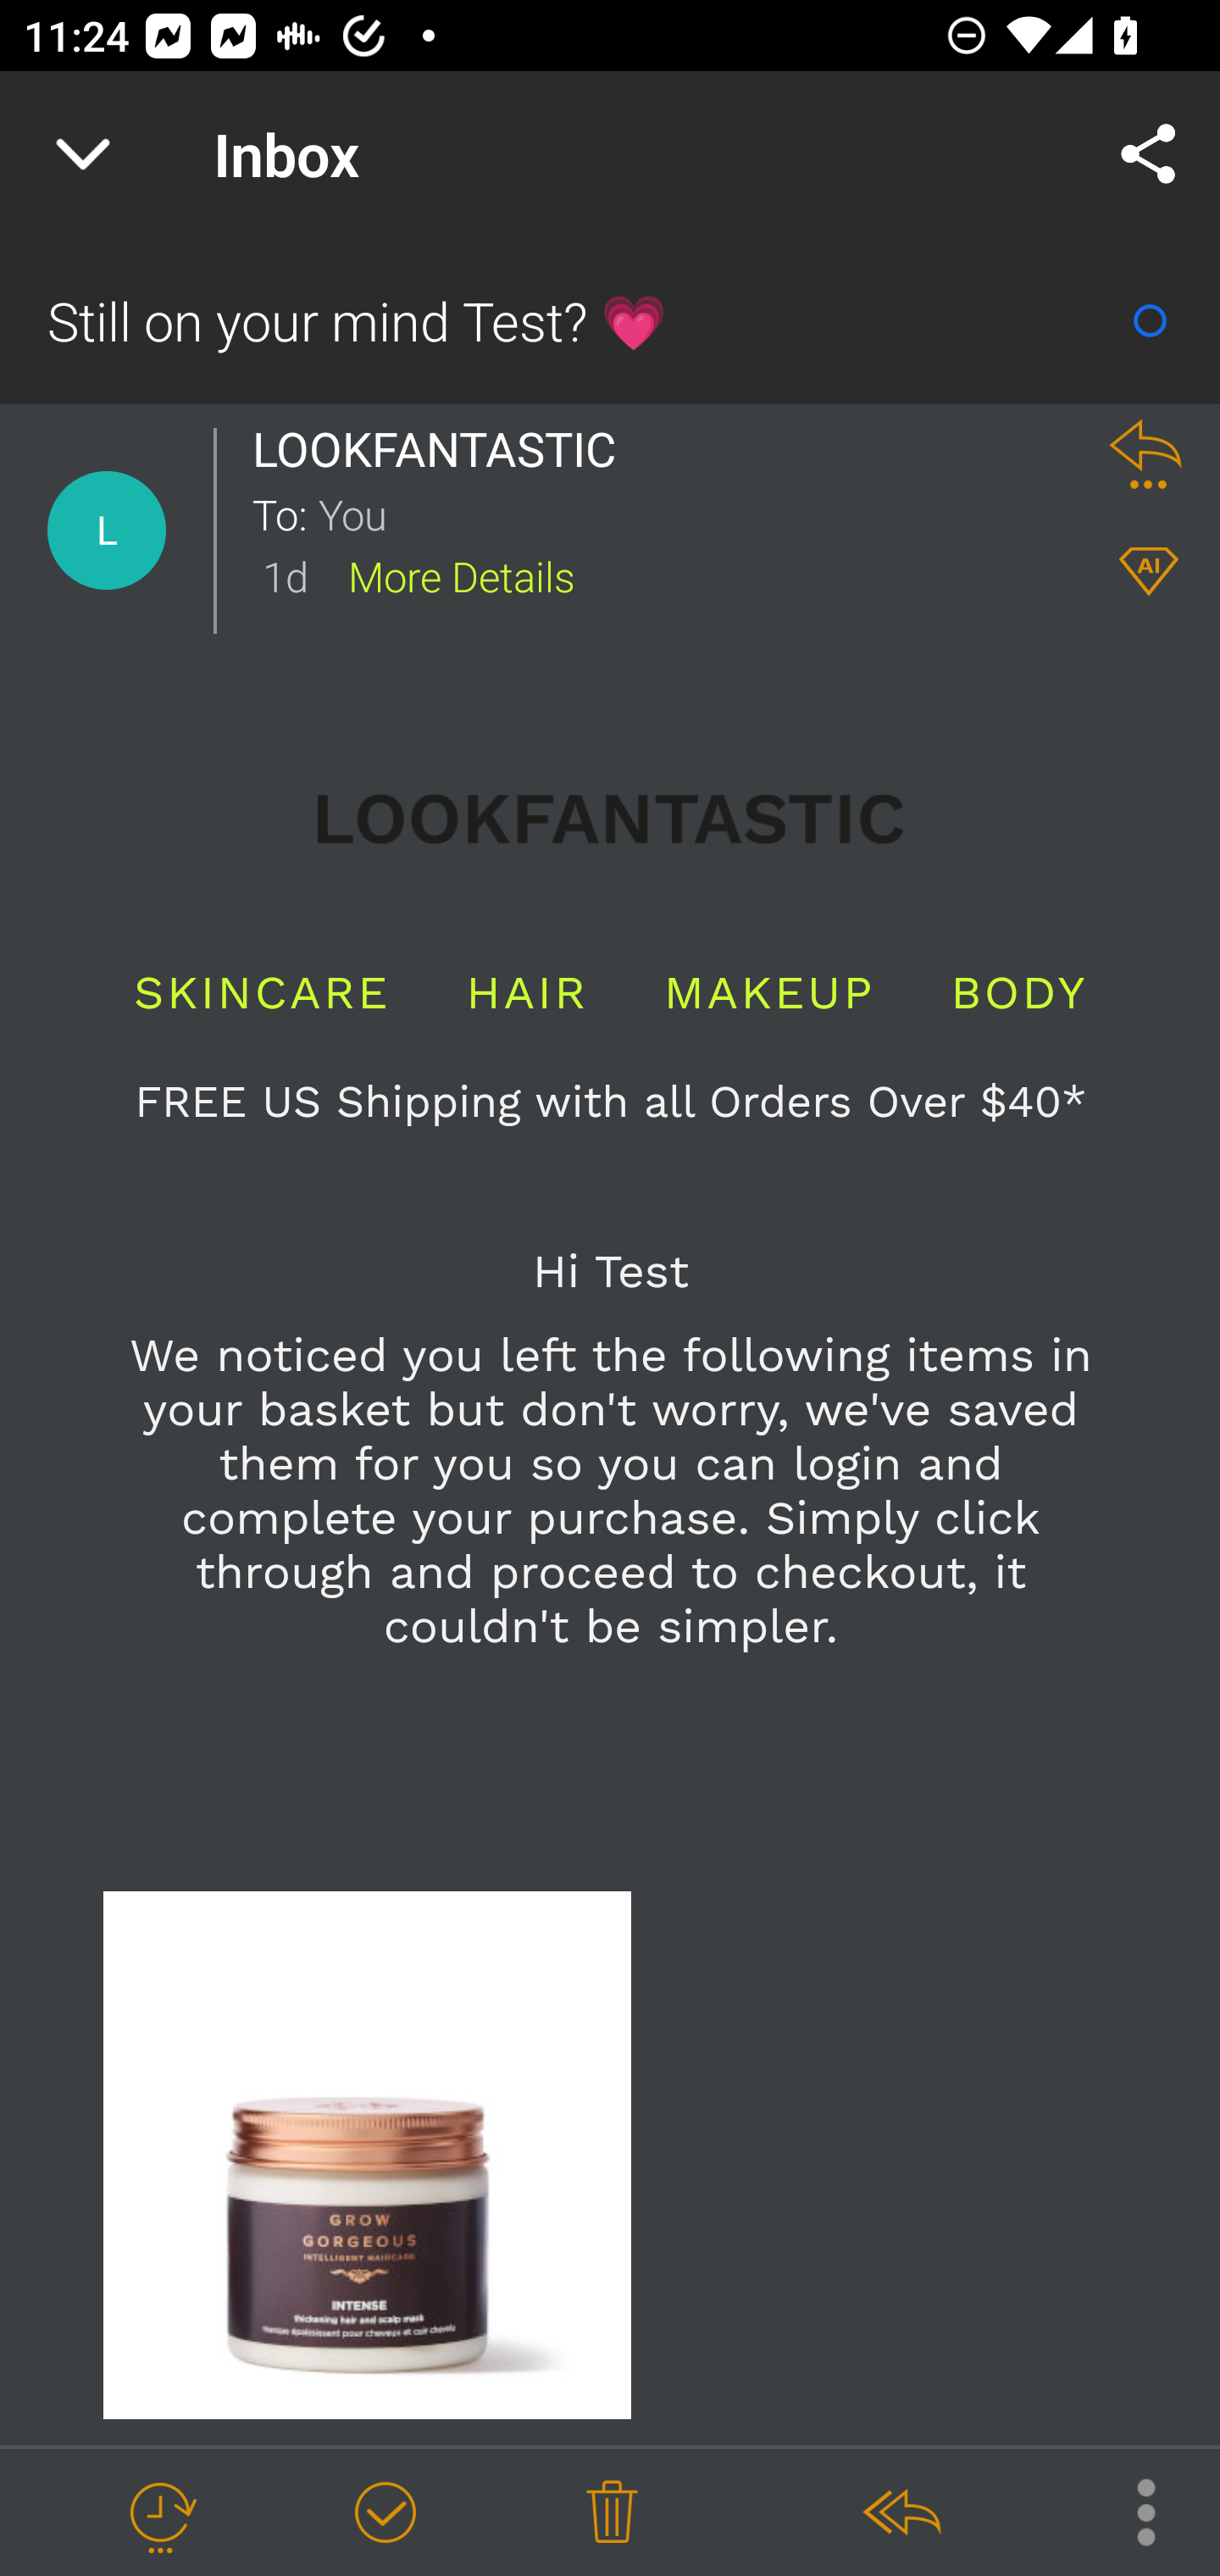 This screenshot has height=2576, width=1220. What do you see at coordinates (901, 2513) in the screenshot?
I see `Reply All` at bounding box center [901, 2513].